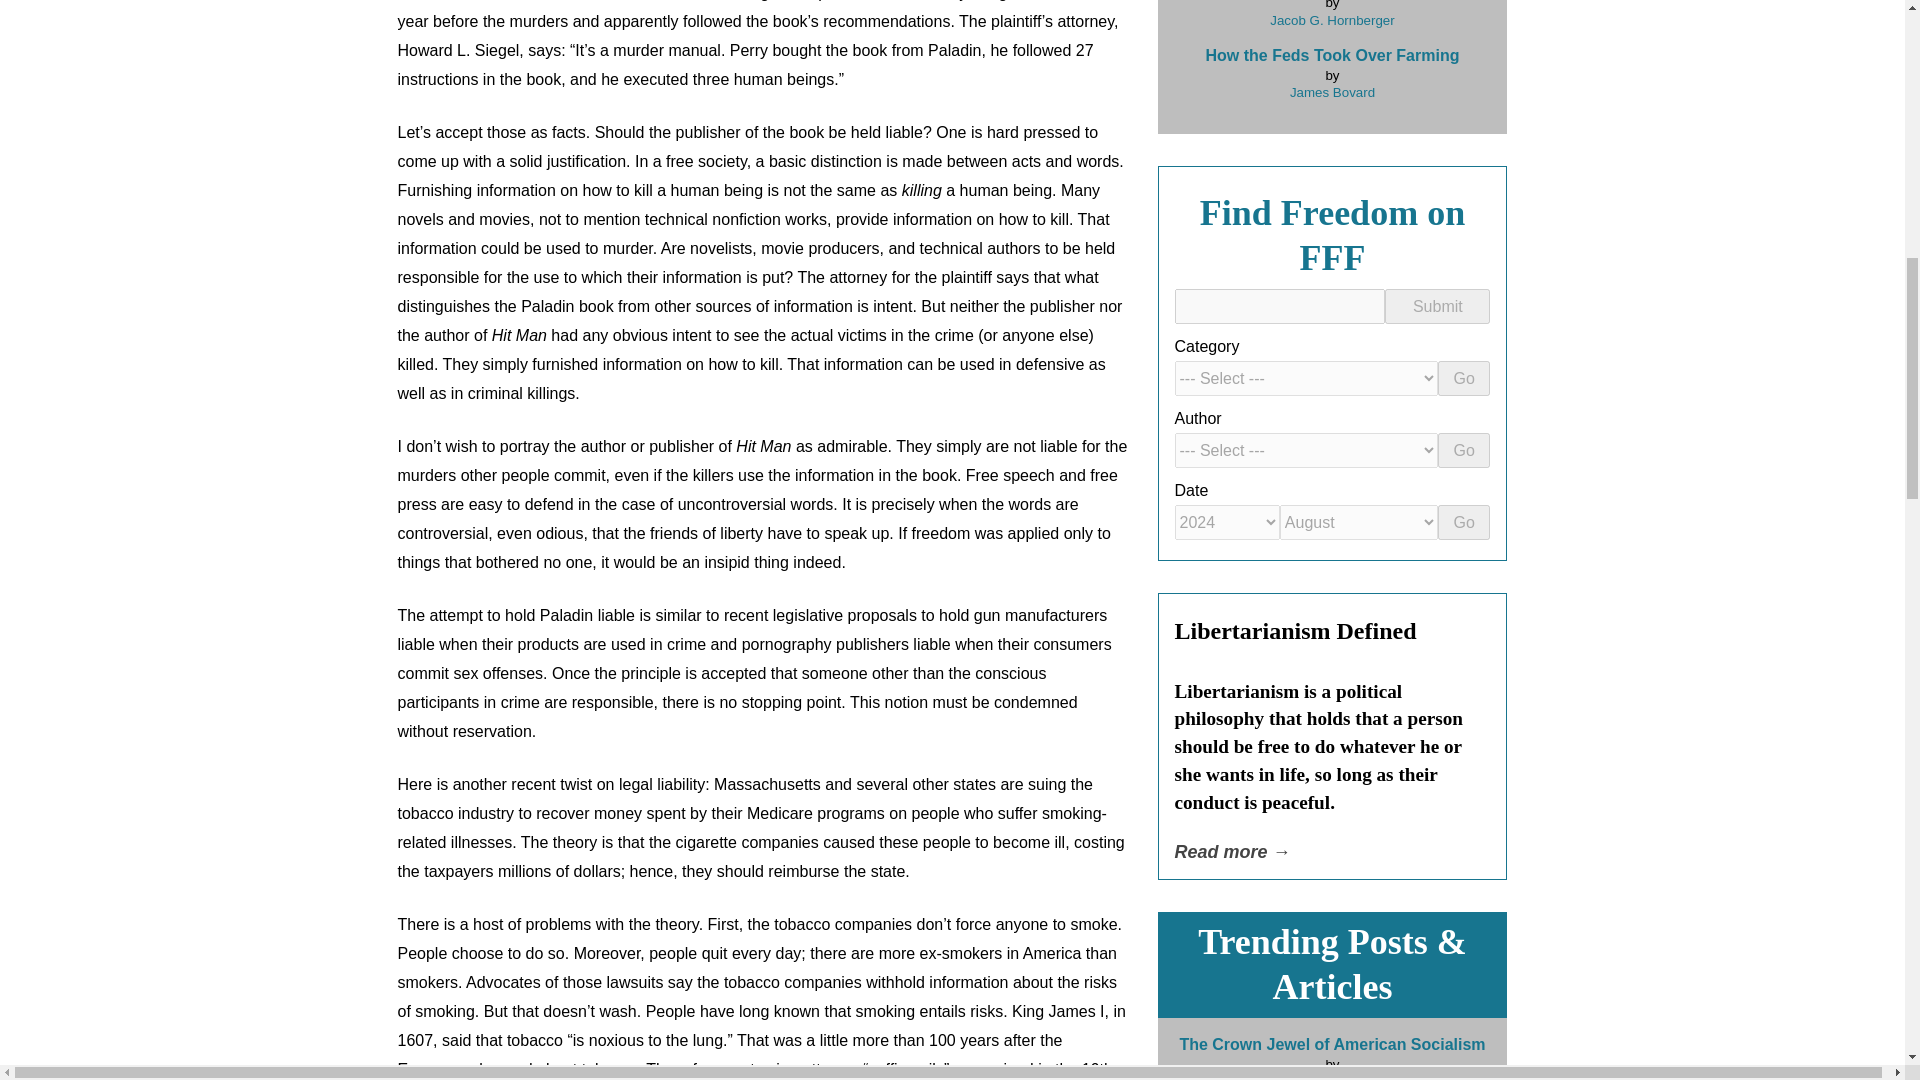 The height and width of the screenshot is (1080, 1920). I want to click on Submit, so click(1436, 306).